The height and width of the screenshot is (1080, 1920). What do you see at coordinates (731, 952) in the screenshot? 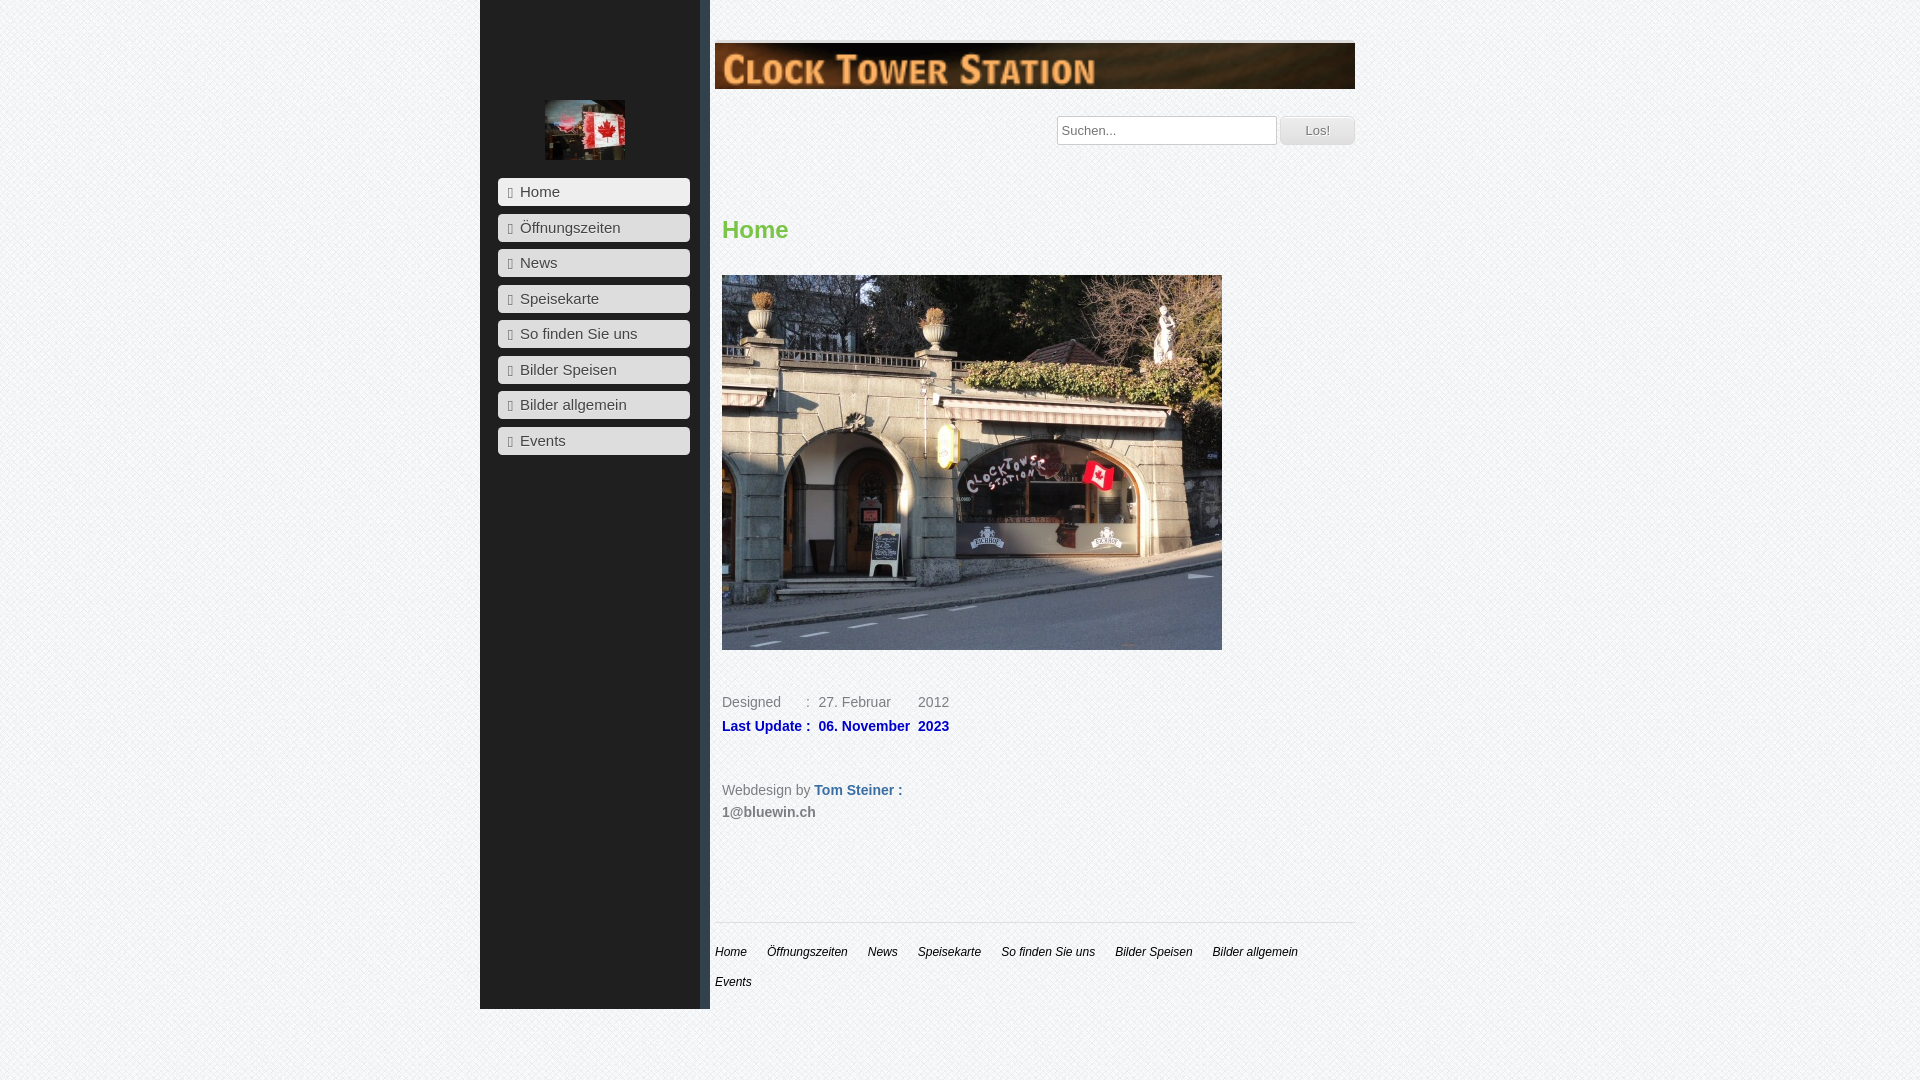
I see `Home` at bounding box center [731, 952].